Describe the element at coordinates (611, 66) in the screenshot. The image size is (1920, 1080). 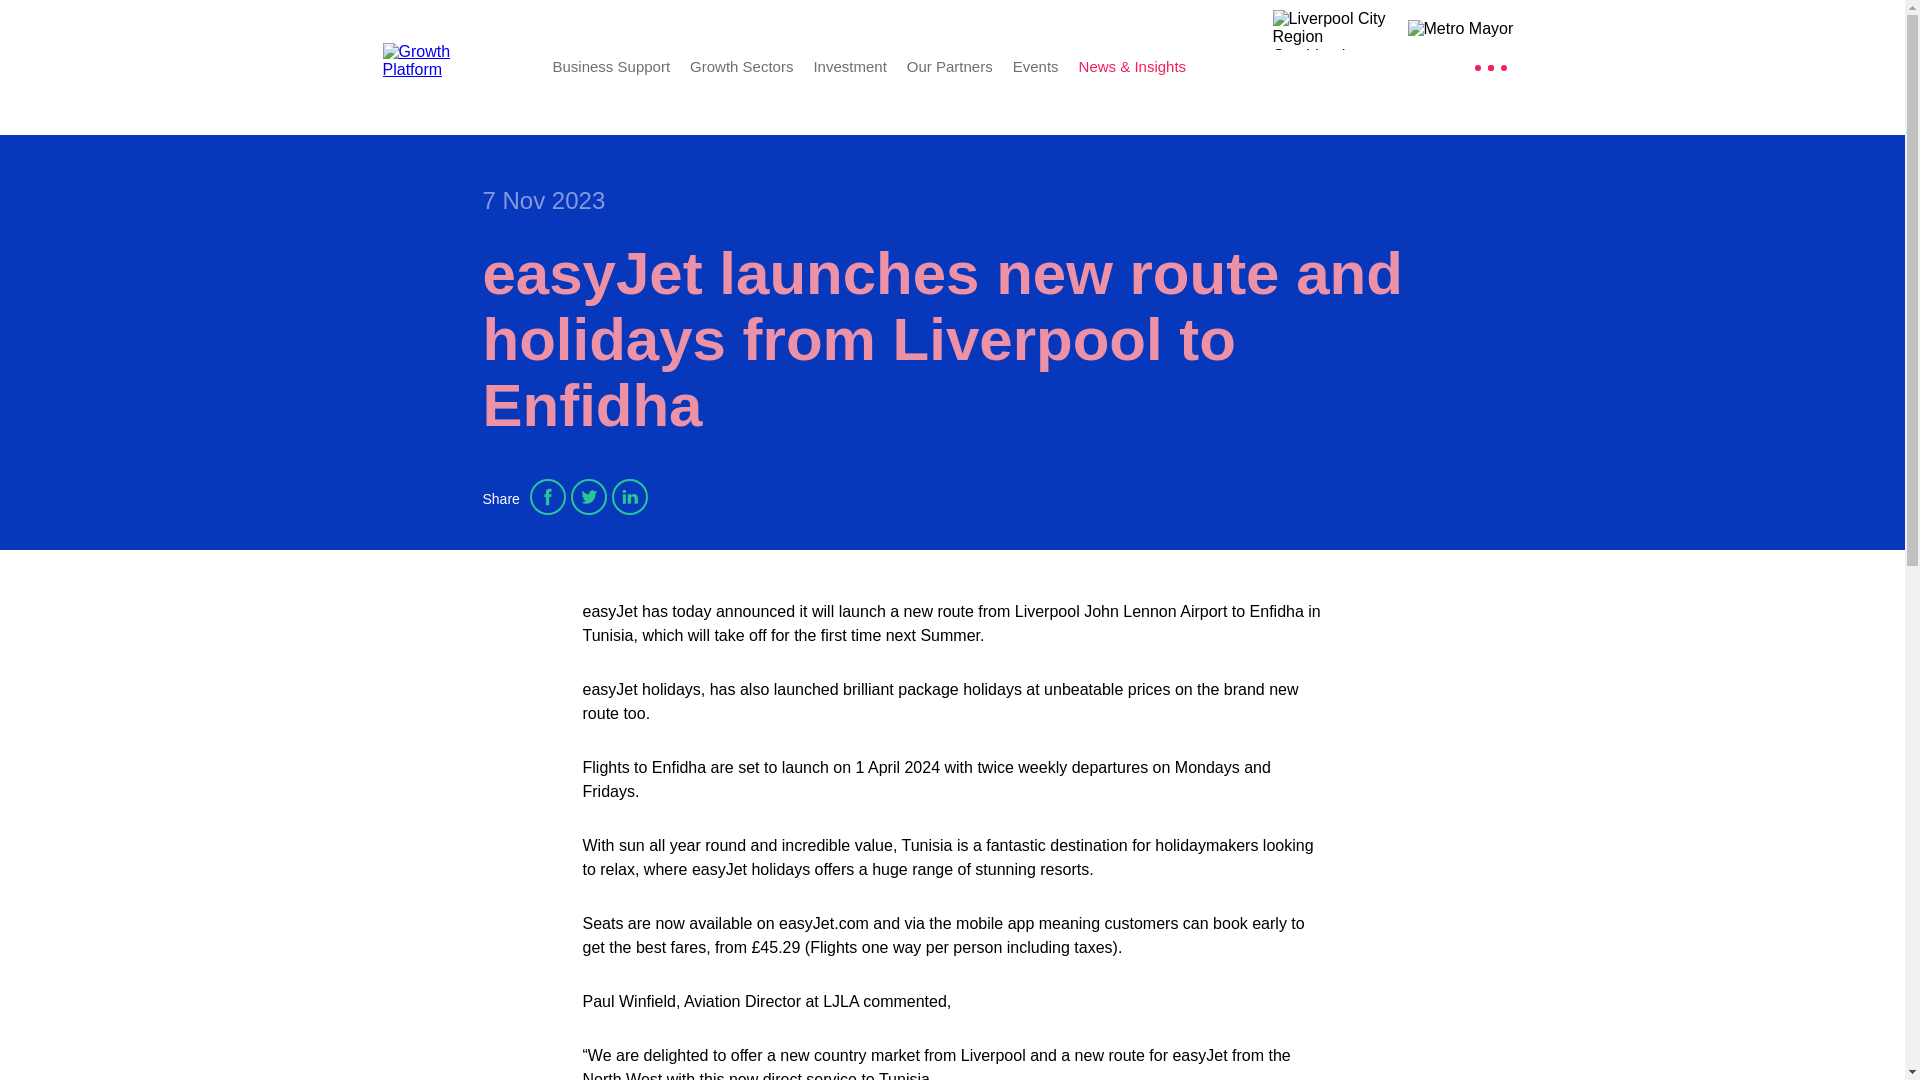
I see `Business Support` at that location.